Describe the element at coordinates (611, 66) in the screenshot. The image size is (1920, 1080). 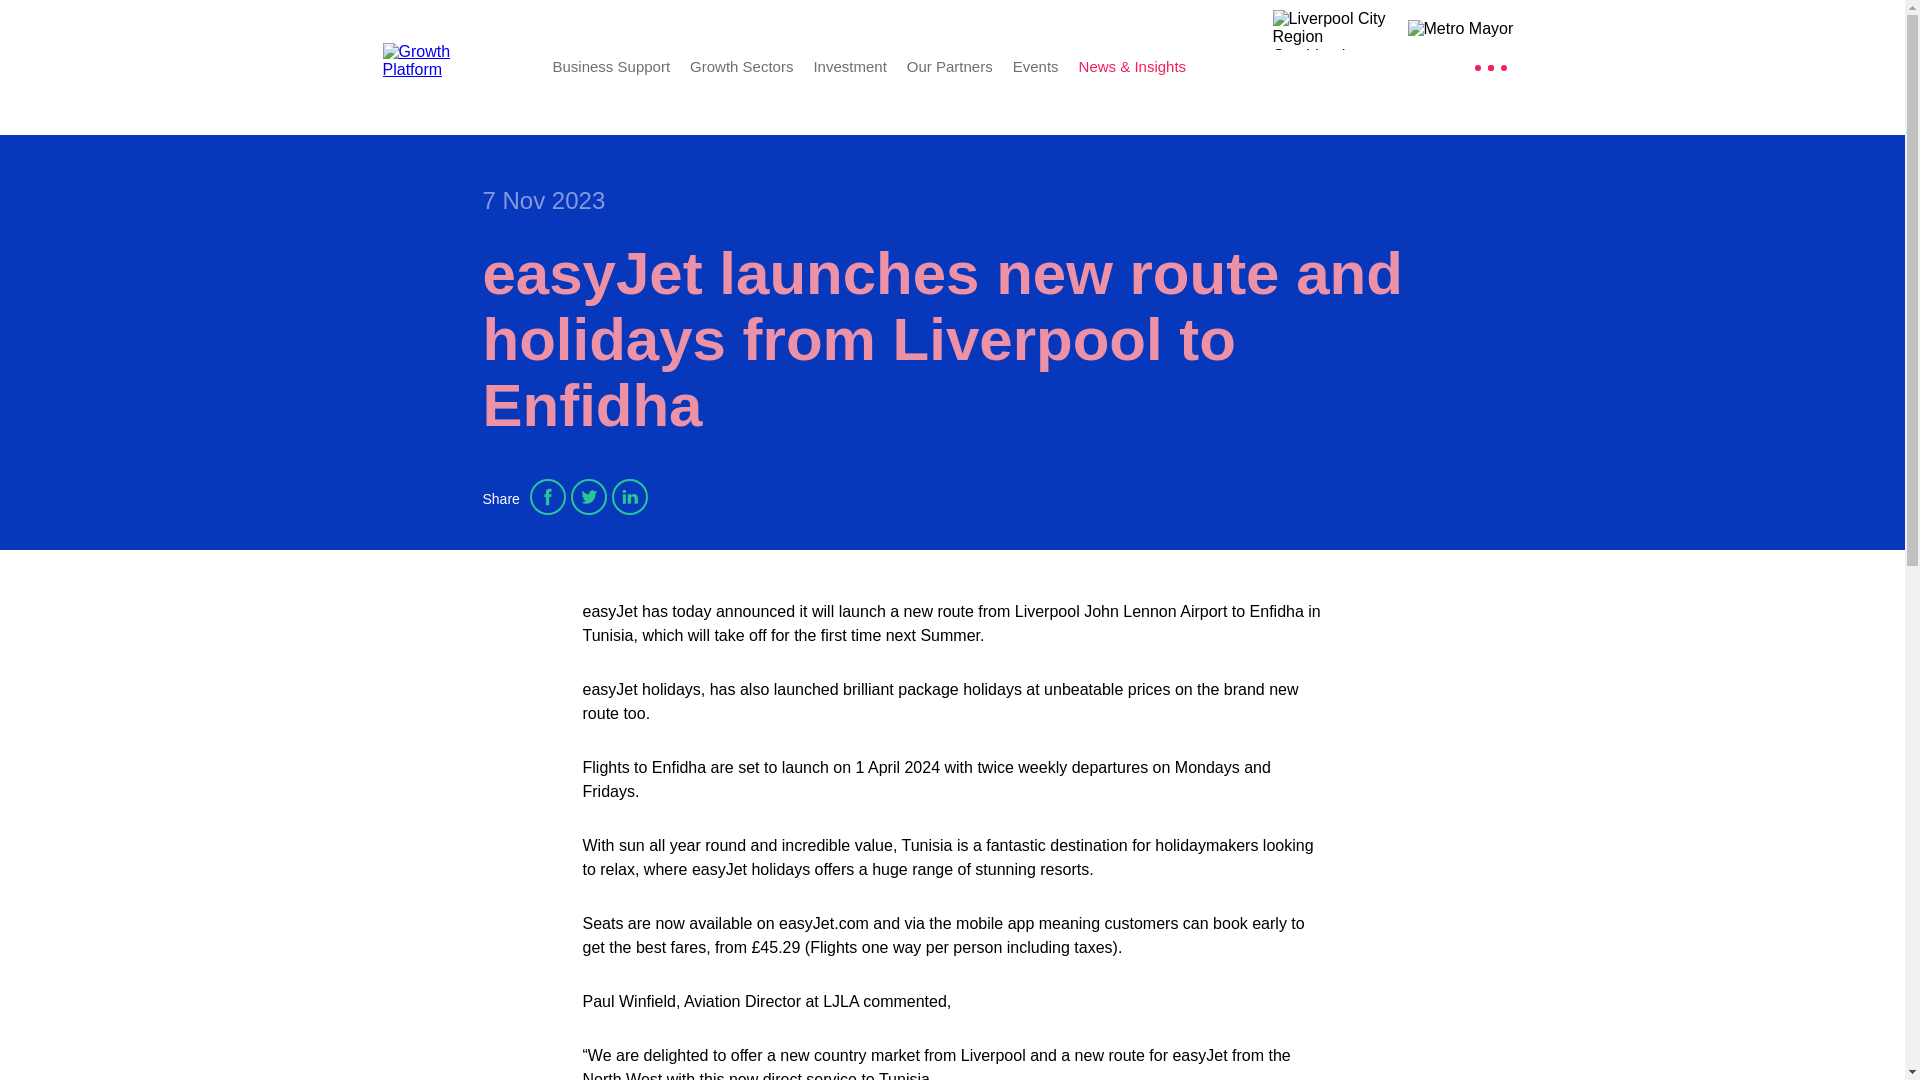
I see `Business Support` at that location.